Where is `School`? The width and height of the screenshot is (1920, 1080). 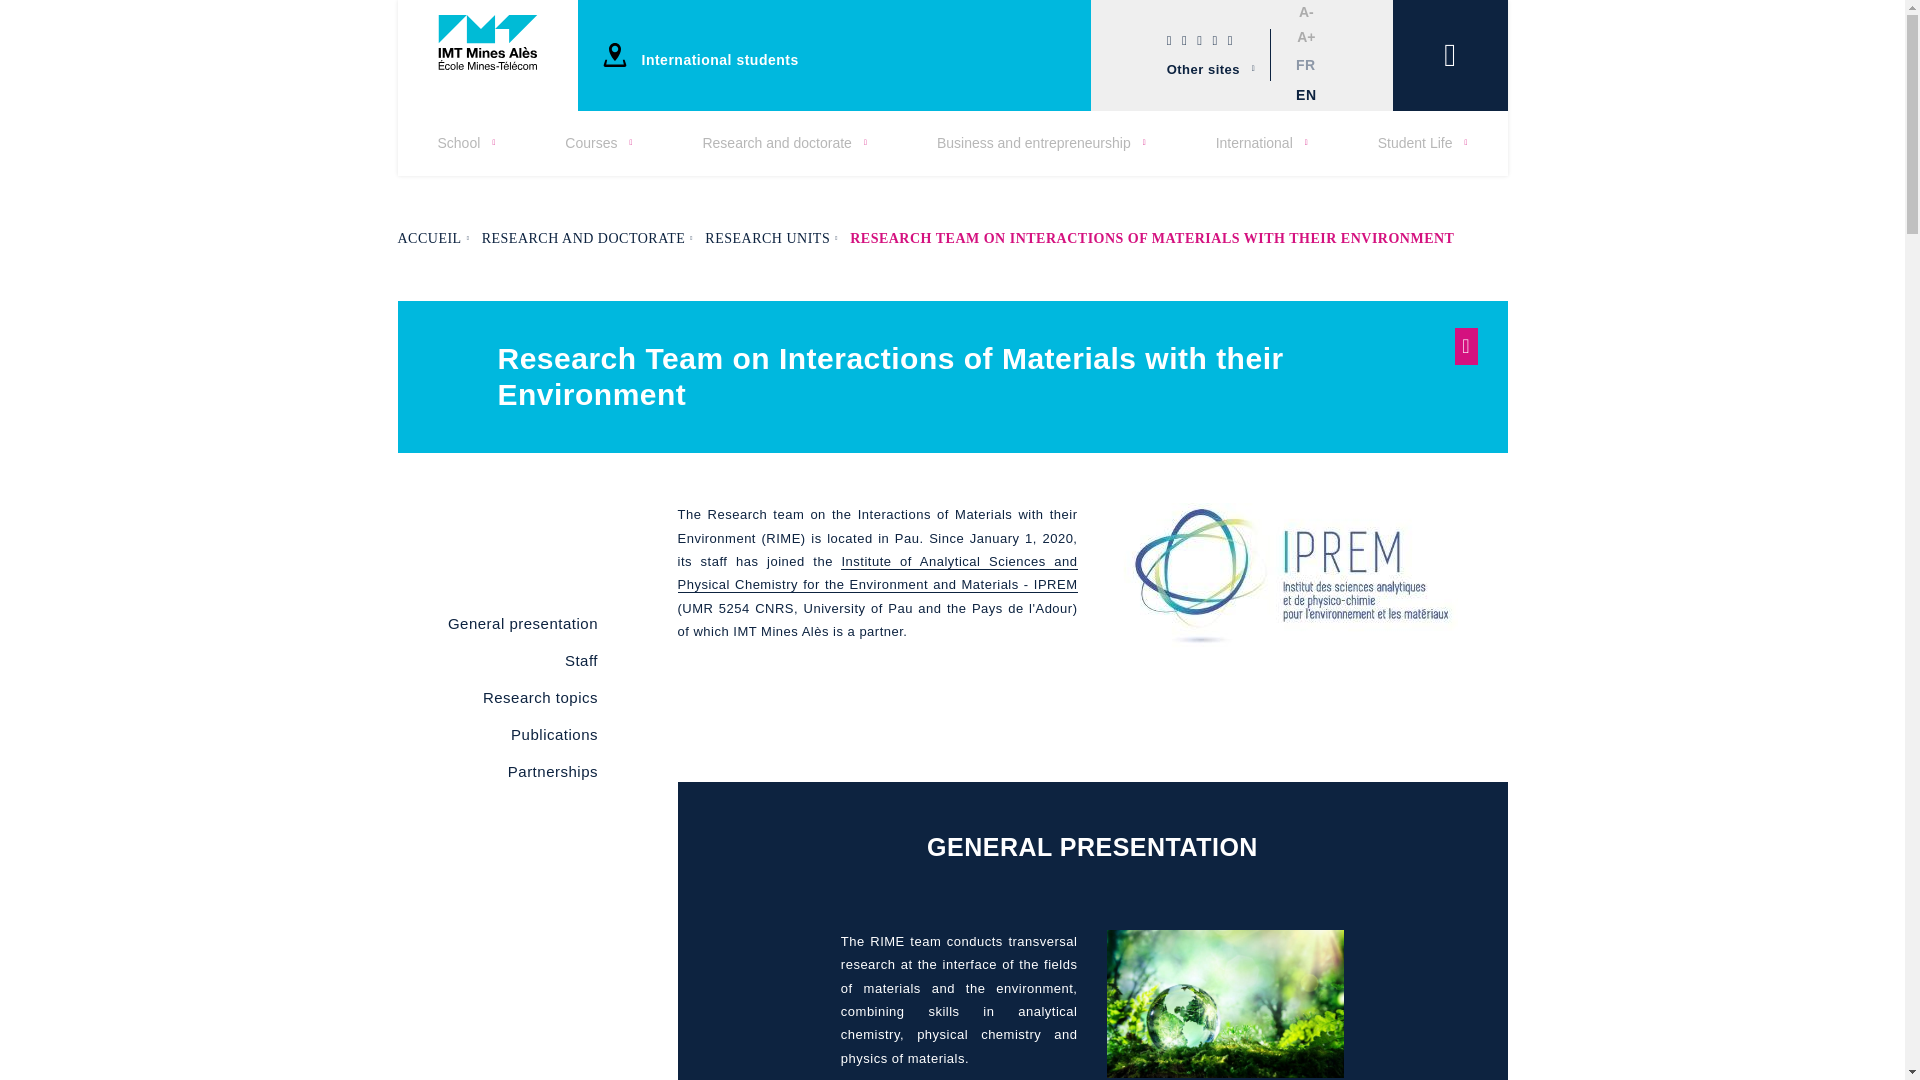 School is located at coordinates (466, 143).